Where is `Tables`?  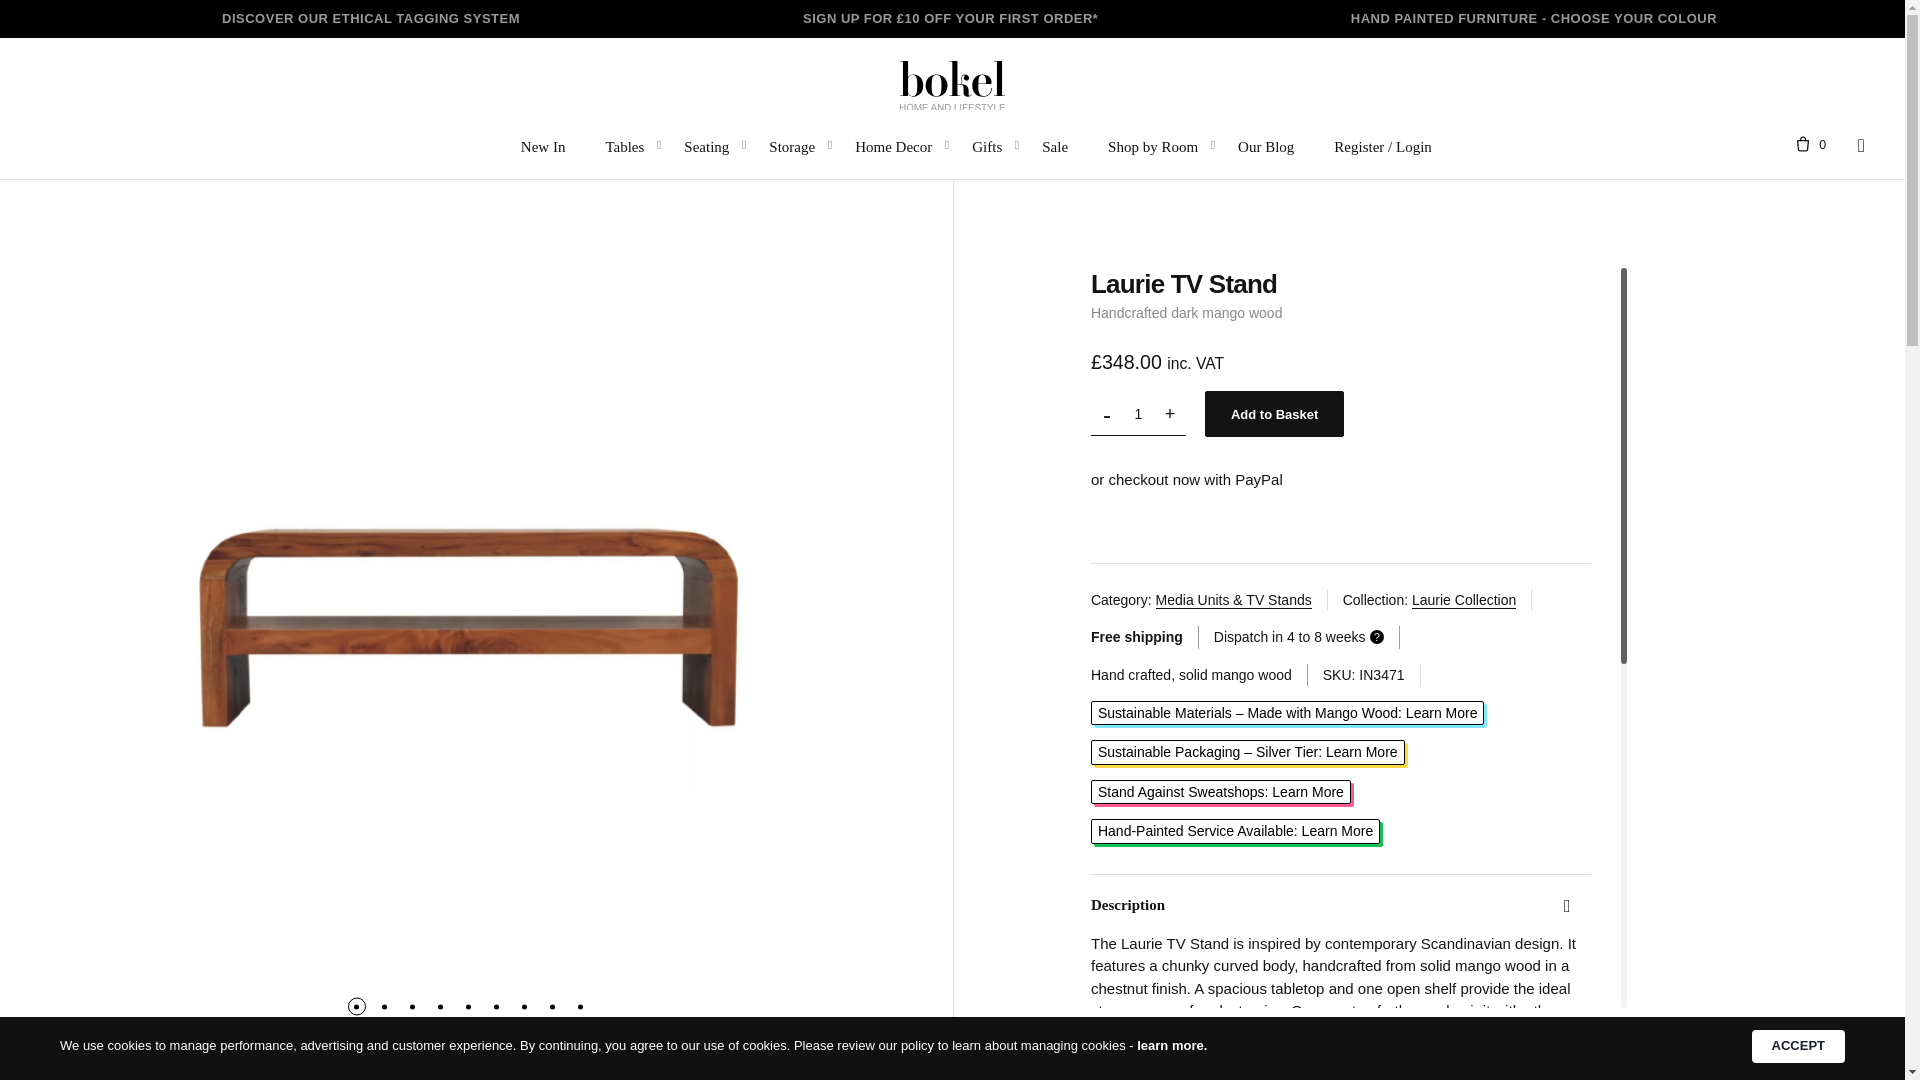 Tables is located at coordinates (624, 145).